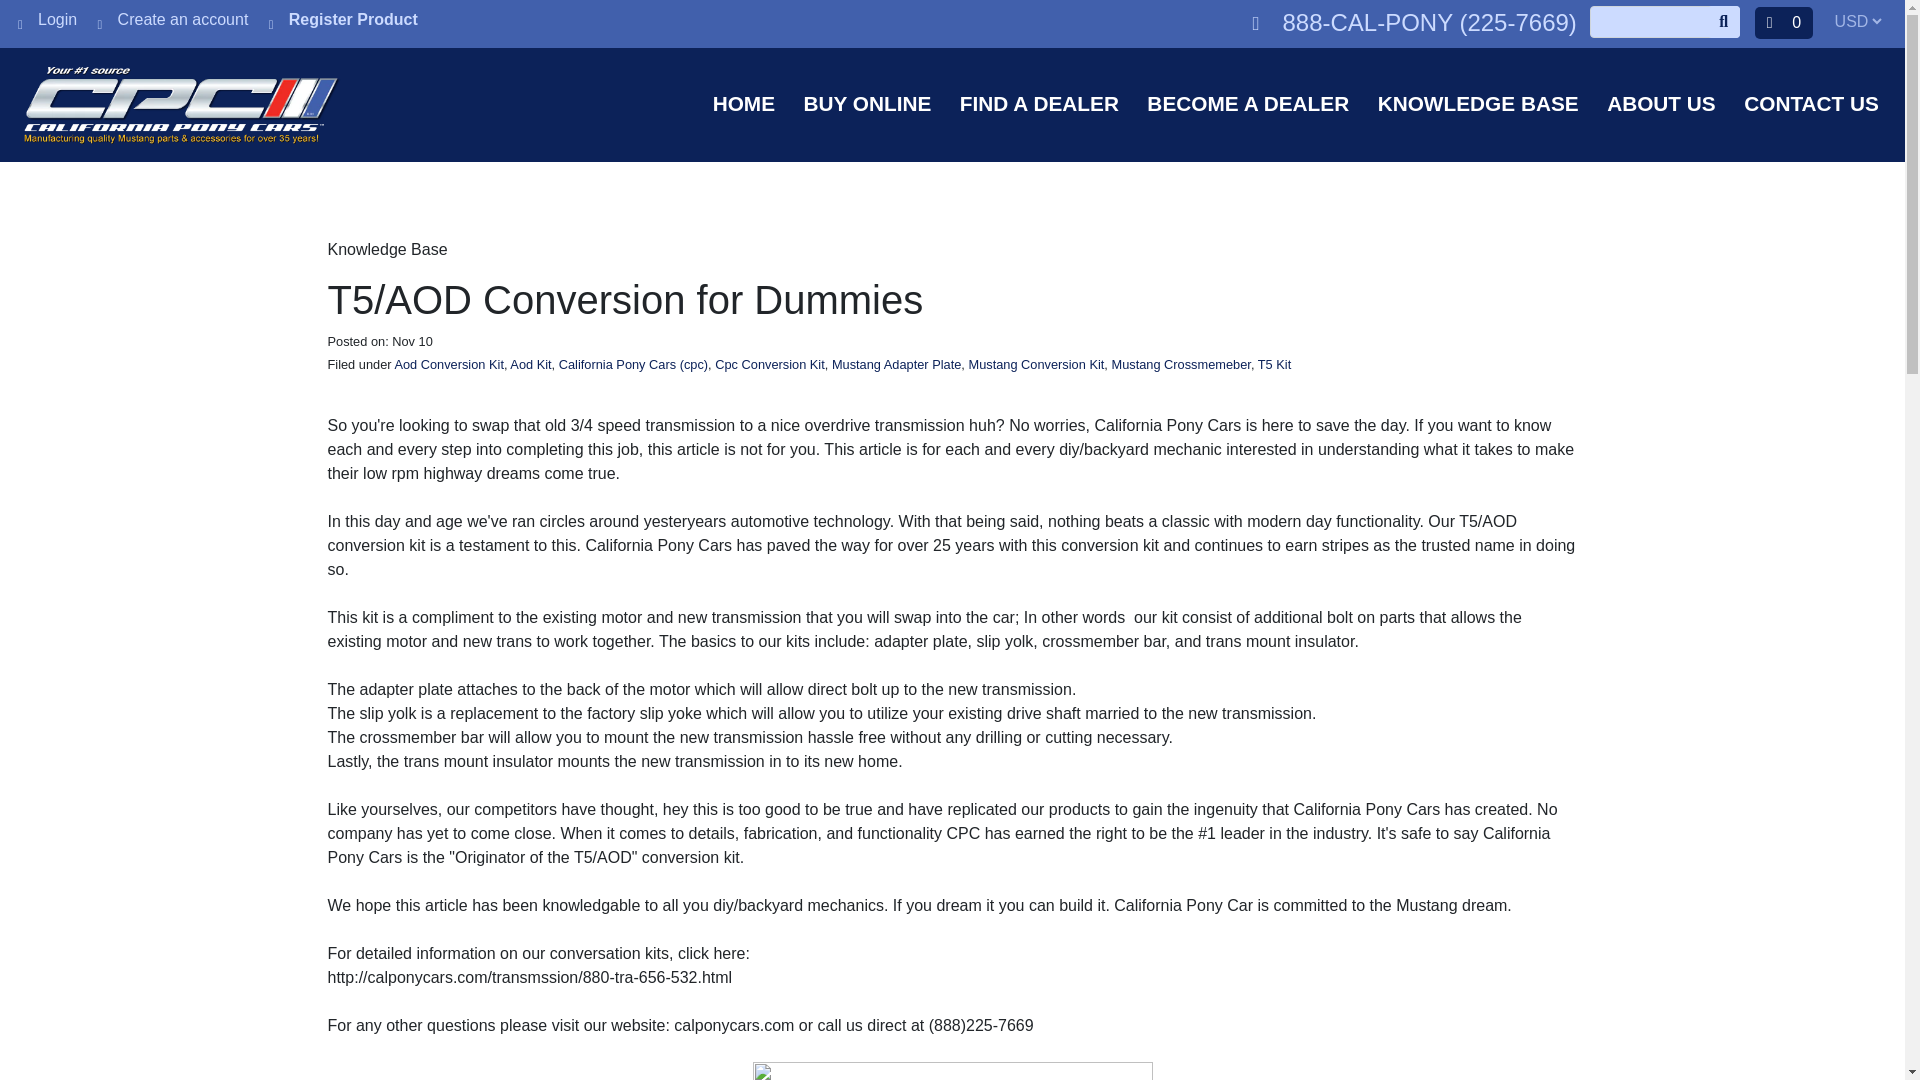 The image size is (1920, 1080). I want to click on Create an account, so click(173, 19).